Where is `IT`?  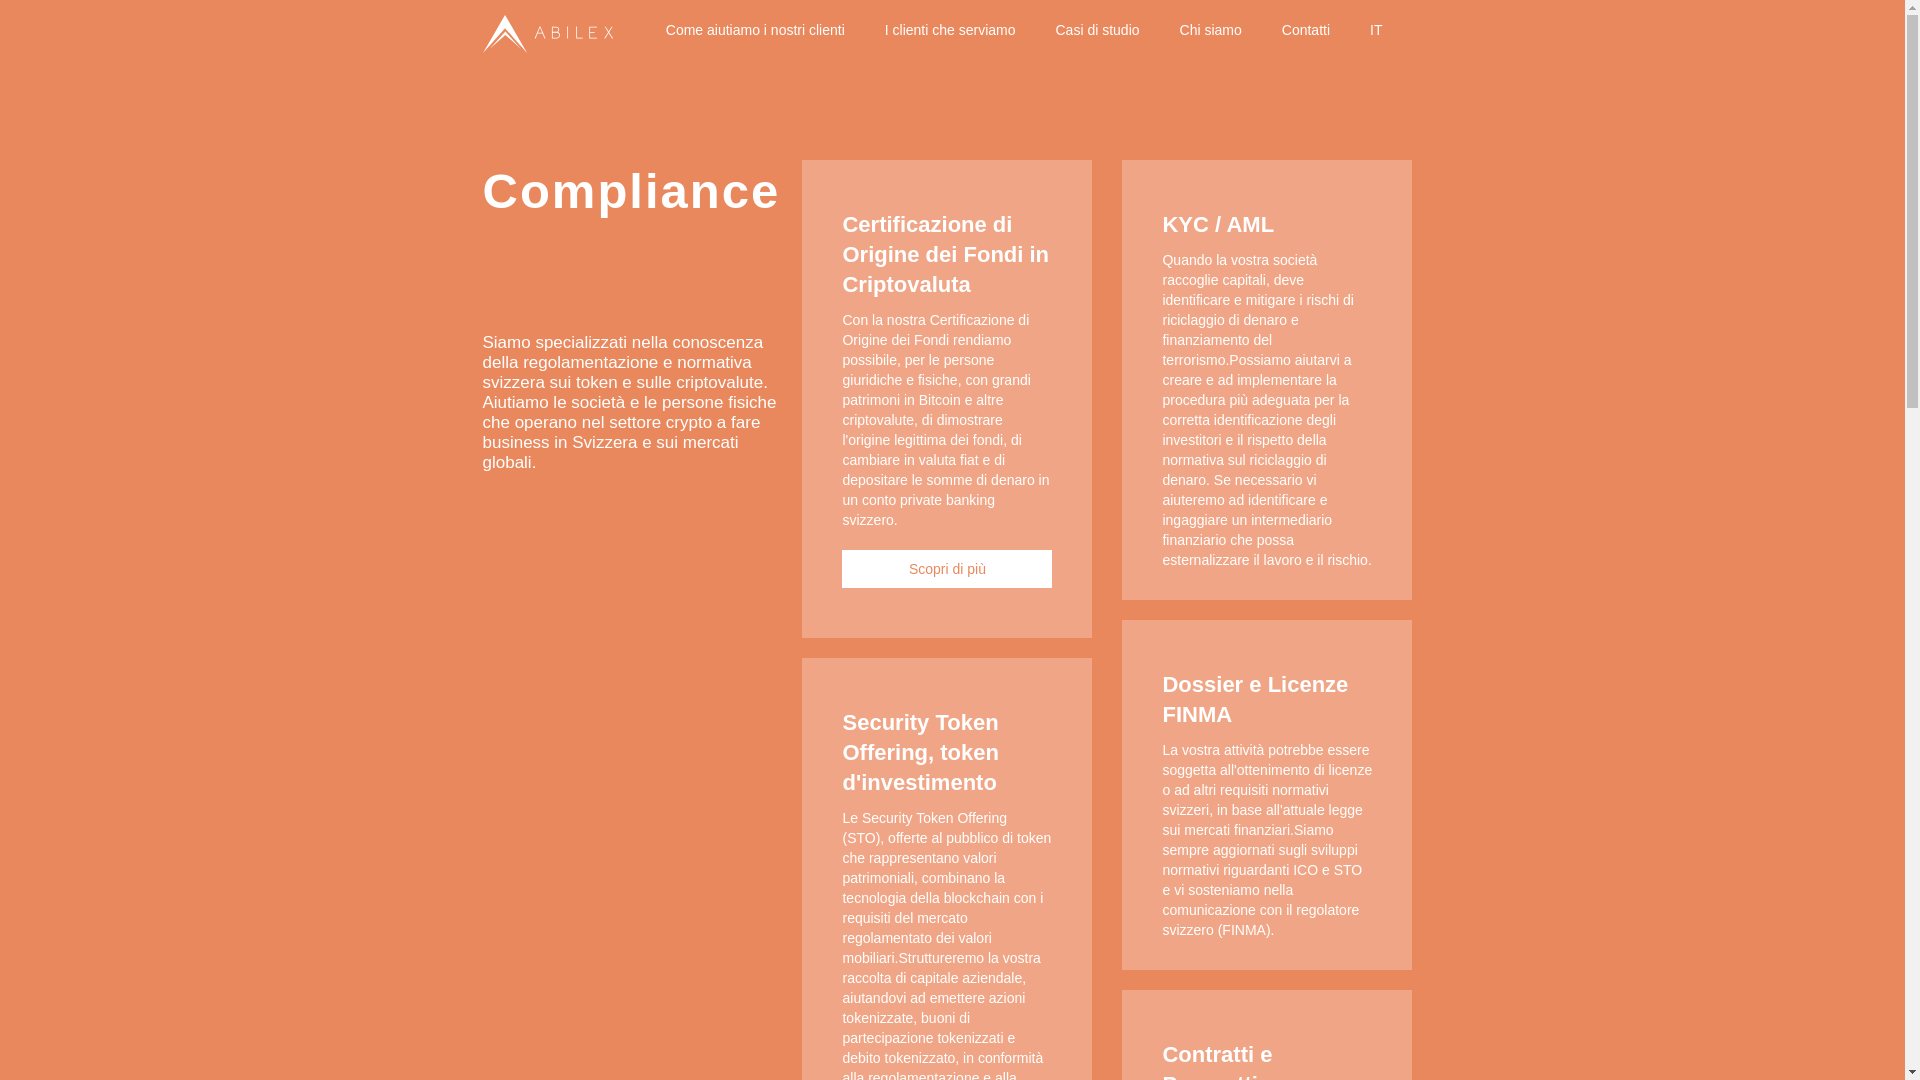
IT is located at coordinates (1376, 30).